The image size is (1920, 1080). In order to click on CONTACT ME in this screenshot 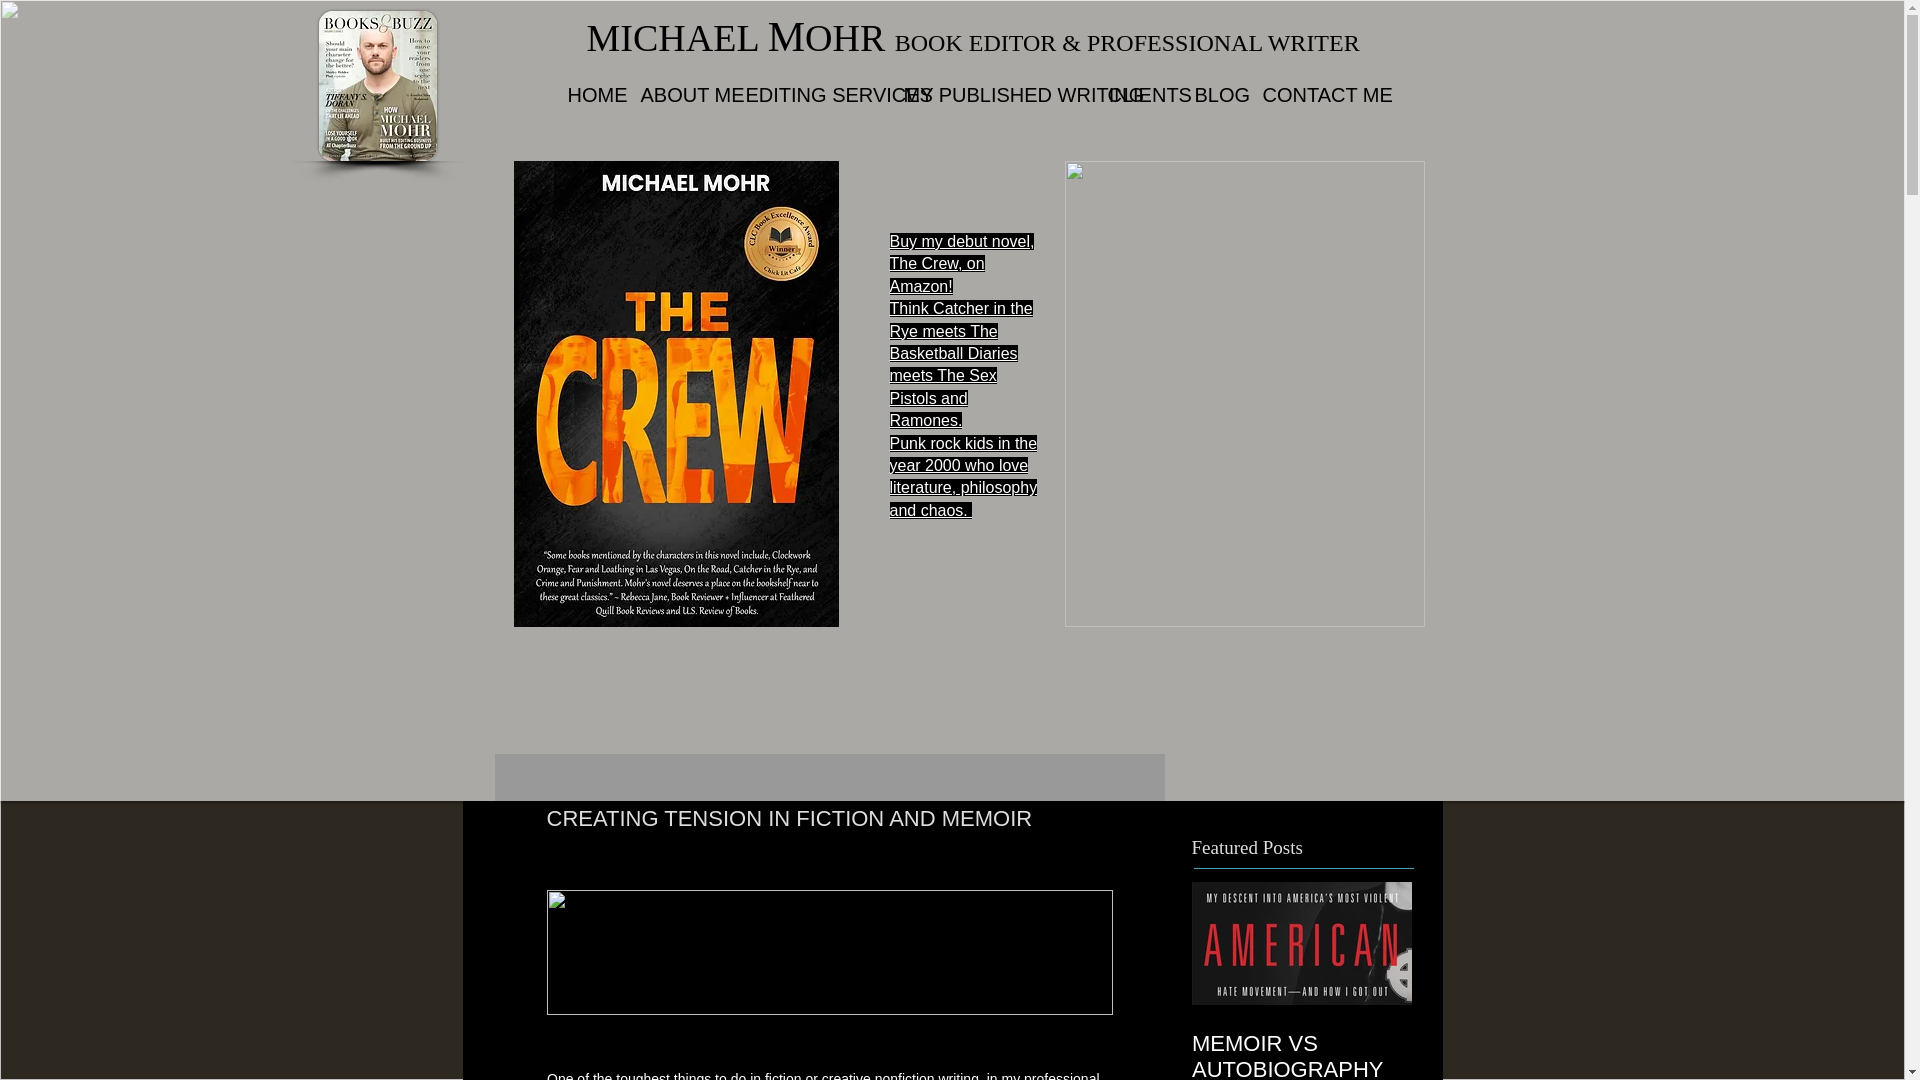, I will do `click(1309, 95)`.